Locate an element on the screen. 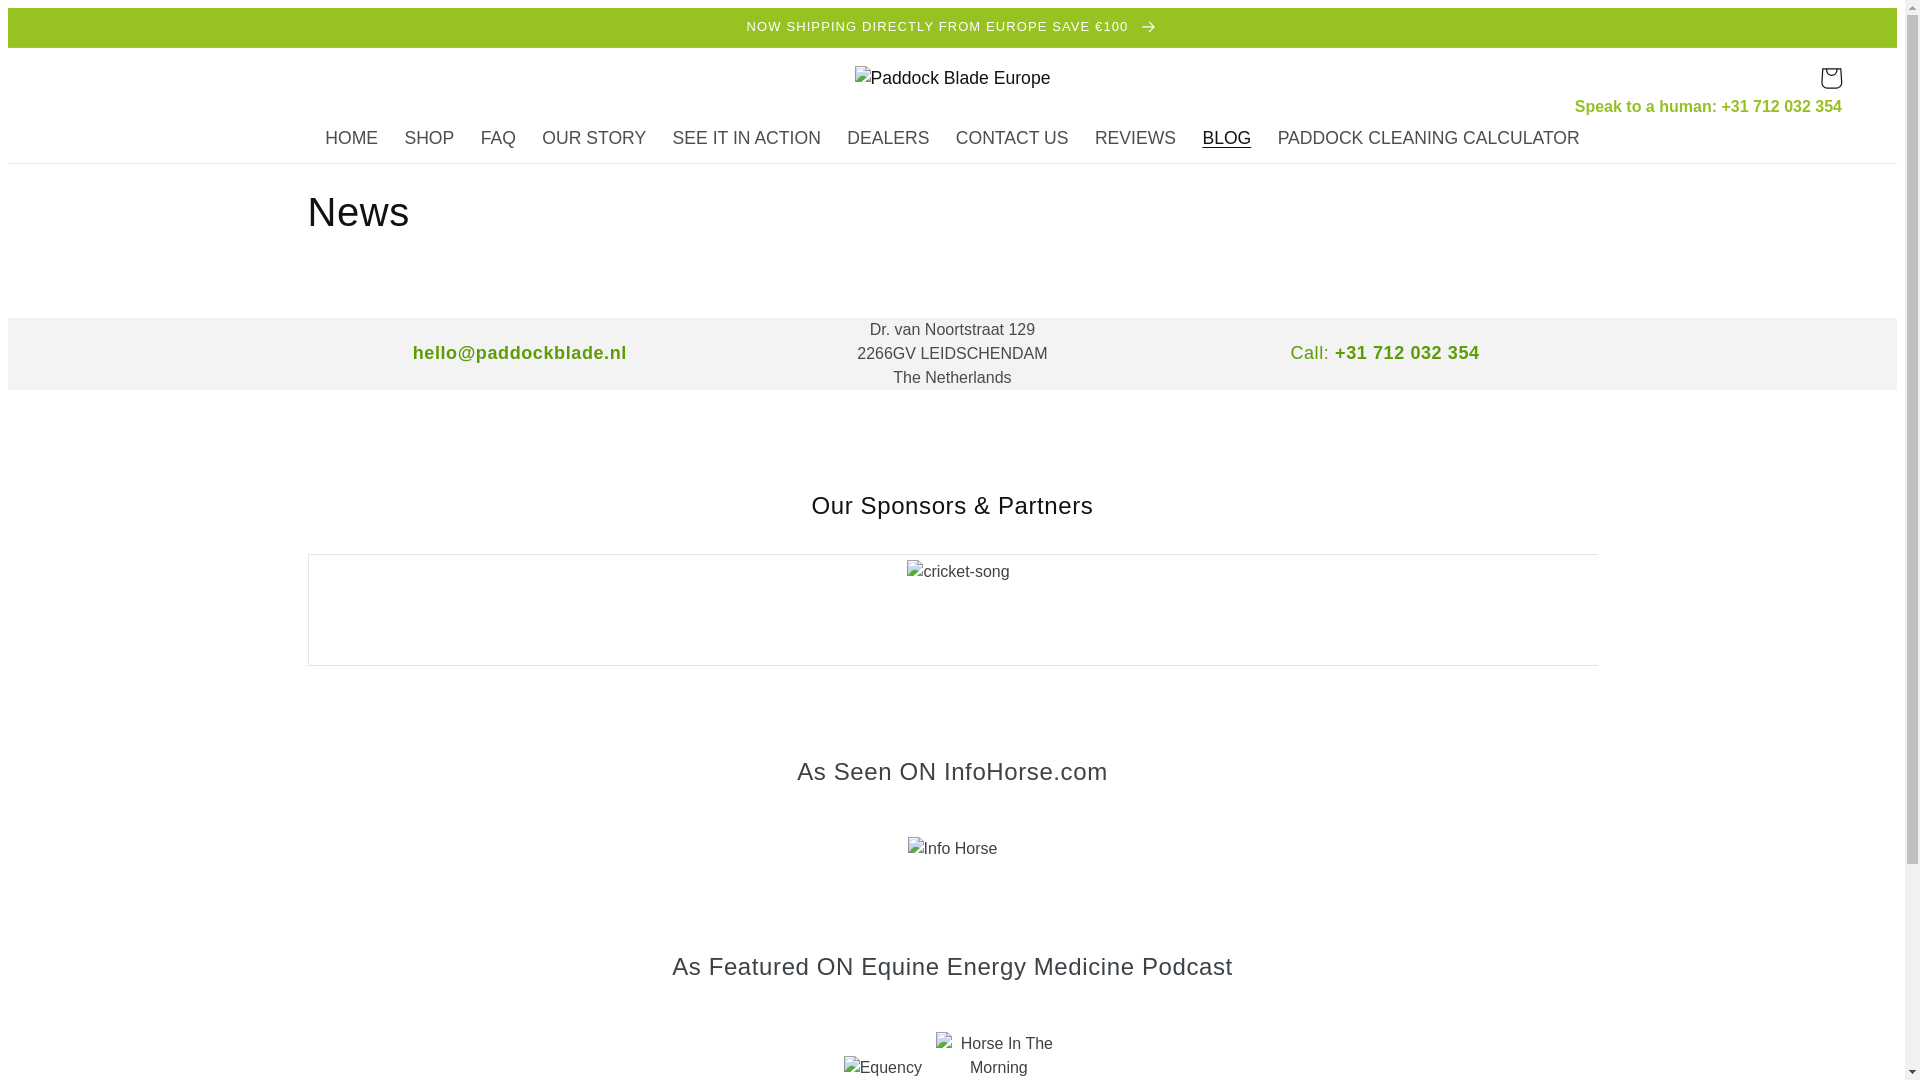 The image size is (1920, 1080). BLOG is located at coordinates (1226, 138).